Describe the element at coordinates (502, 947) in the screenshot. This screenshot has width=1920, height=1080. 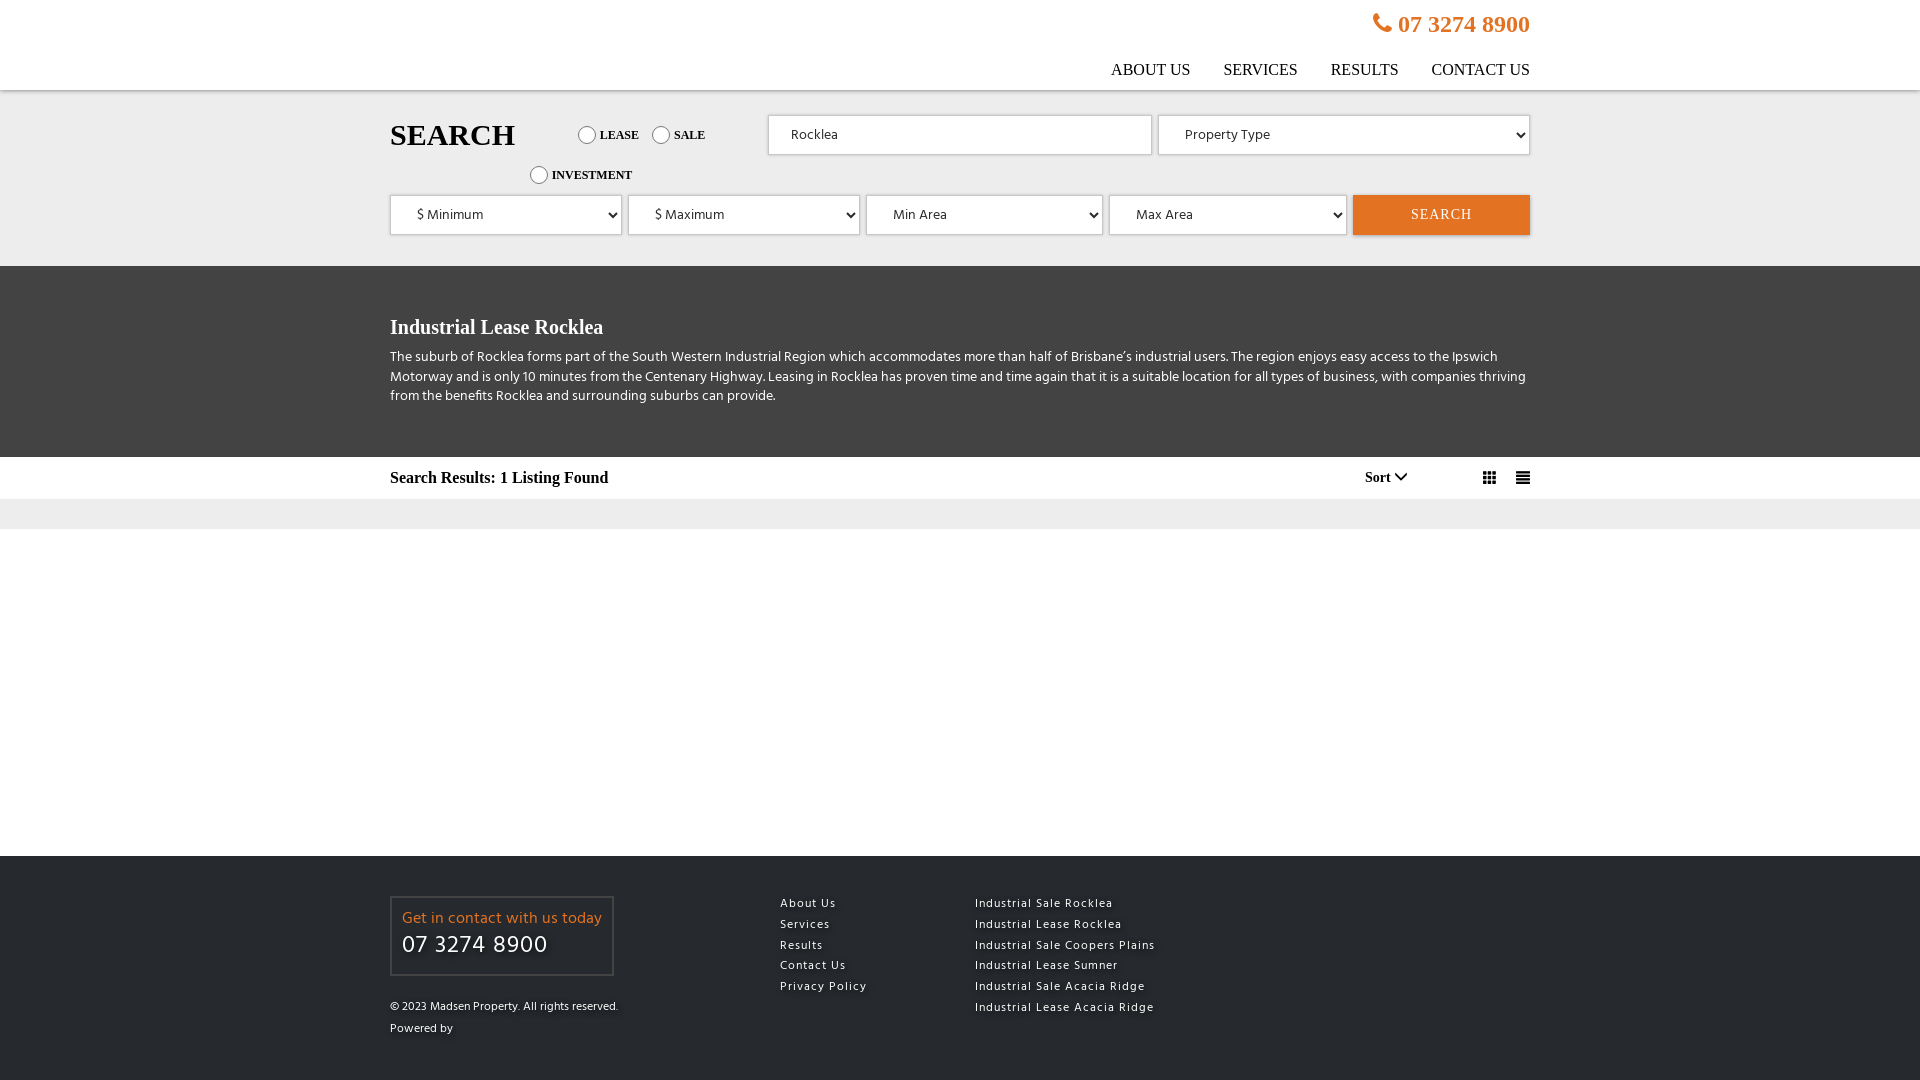
I see `07 3274 8900` at that location.